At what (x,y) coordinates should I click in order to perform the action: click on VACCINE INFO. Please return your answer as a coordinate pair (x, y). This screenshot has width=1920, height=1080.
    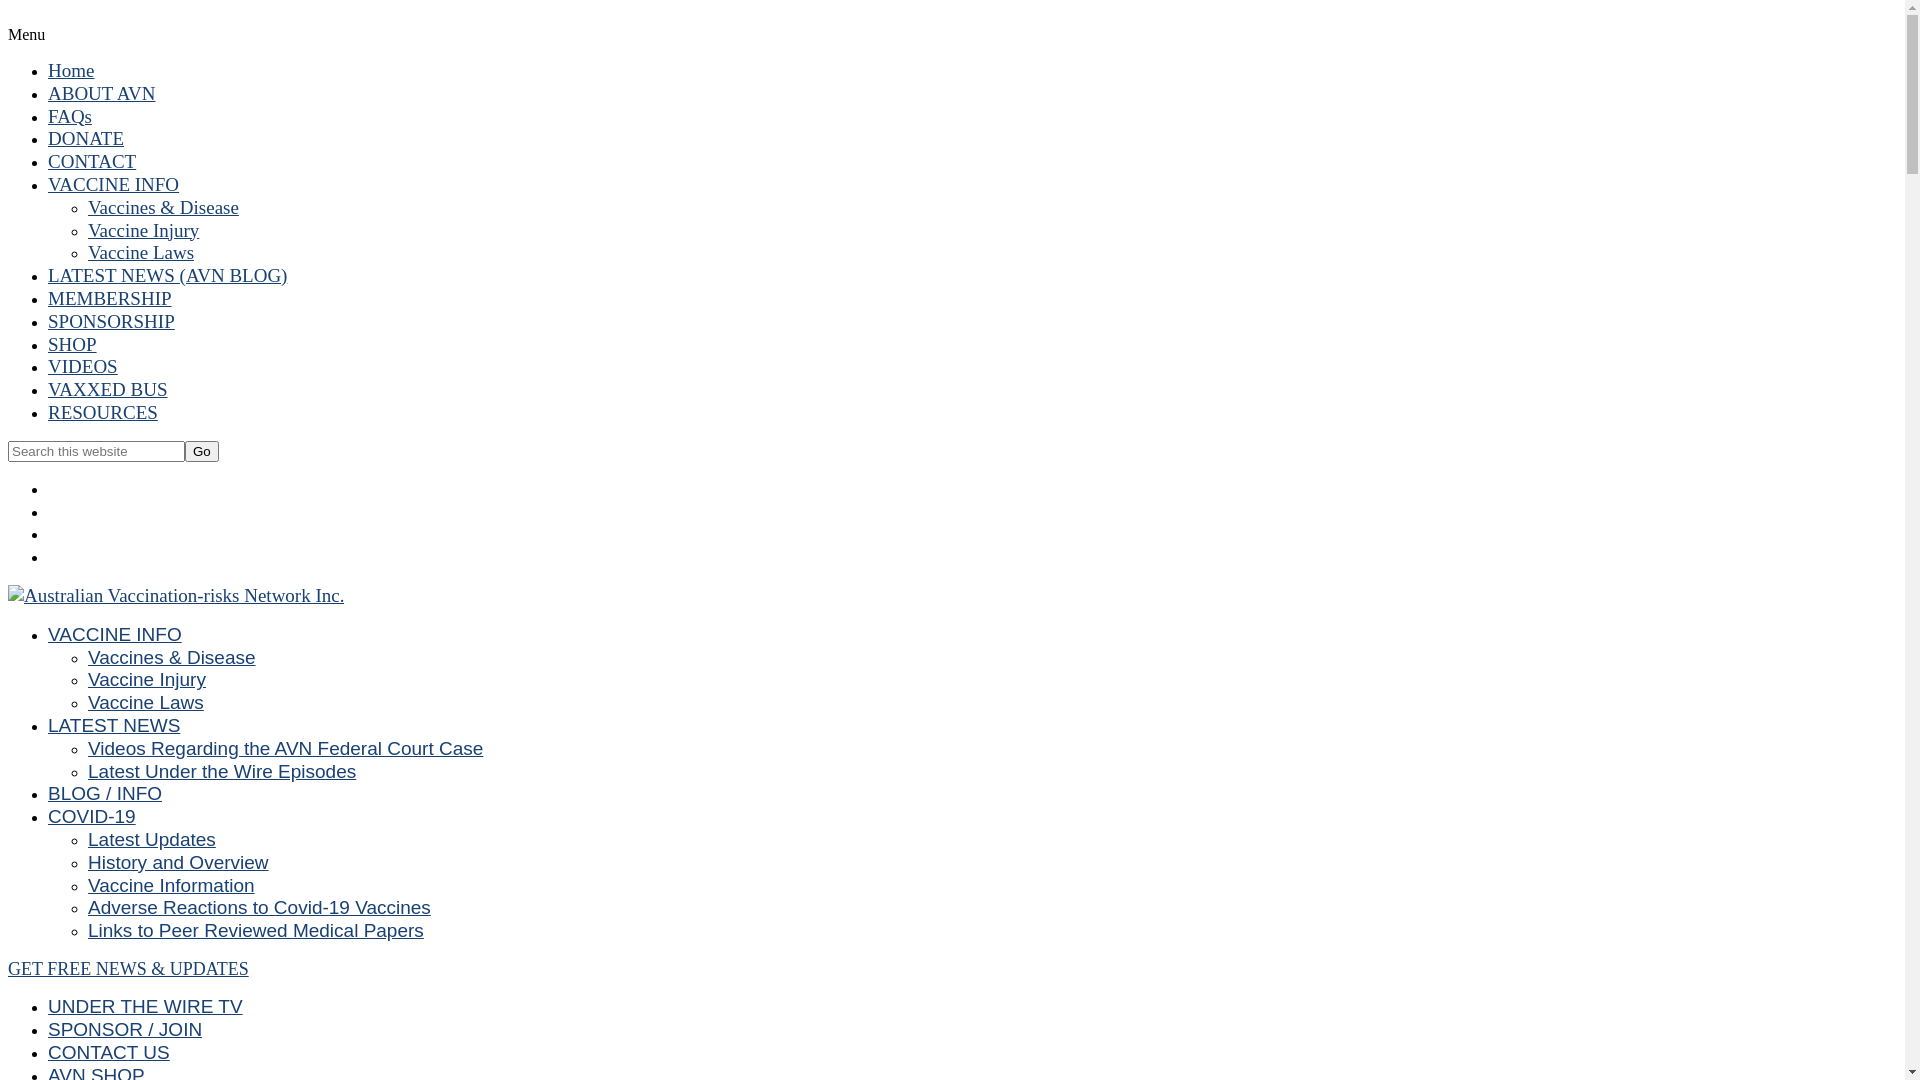
    Looking at the image, I should click on (114, 184).